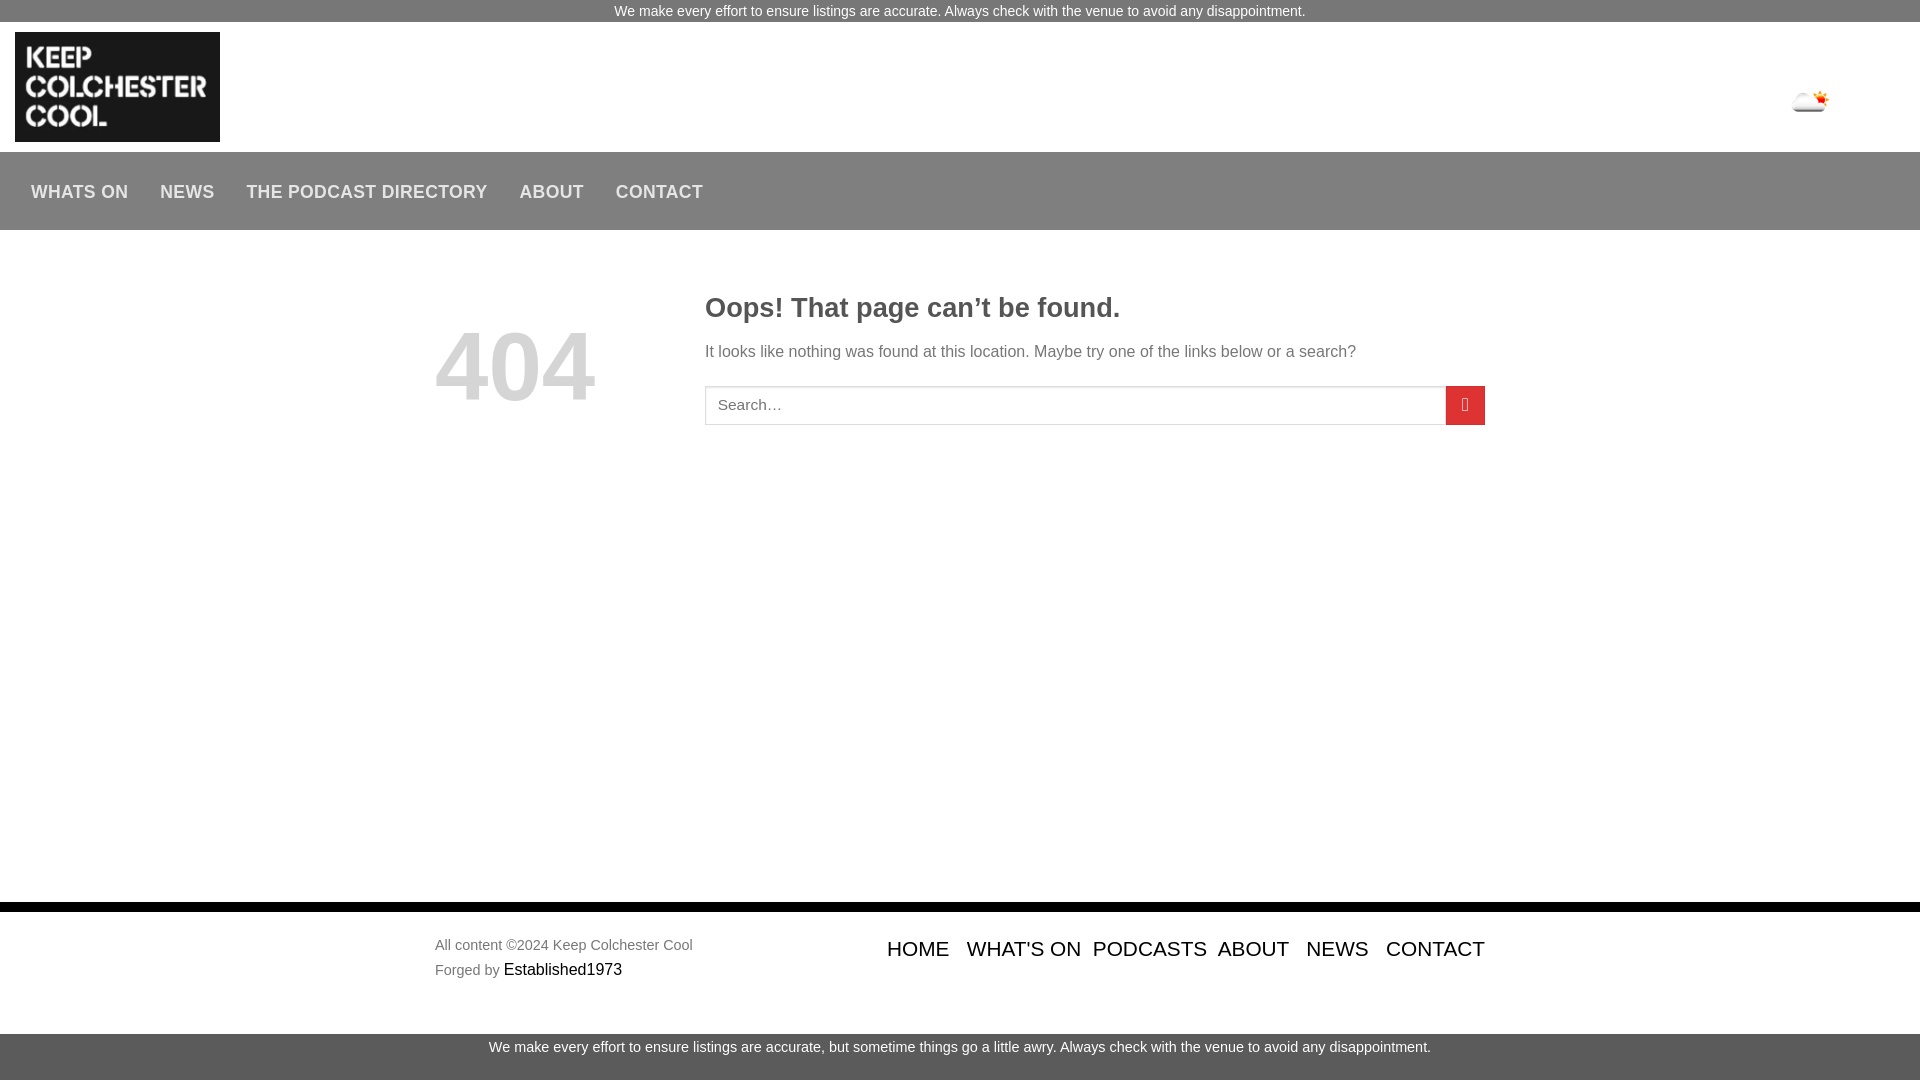 This screenshot has width=1920, height=1080. What do you see at coordinates (1252, 948) in the screenshot?
I see `ABOUT` at bounding box center [1252, 948].